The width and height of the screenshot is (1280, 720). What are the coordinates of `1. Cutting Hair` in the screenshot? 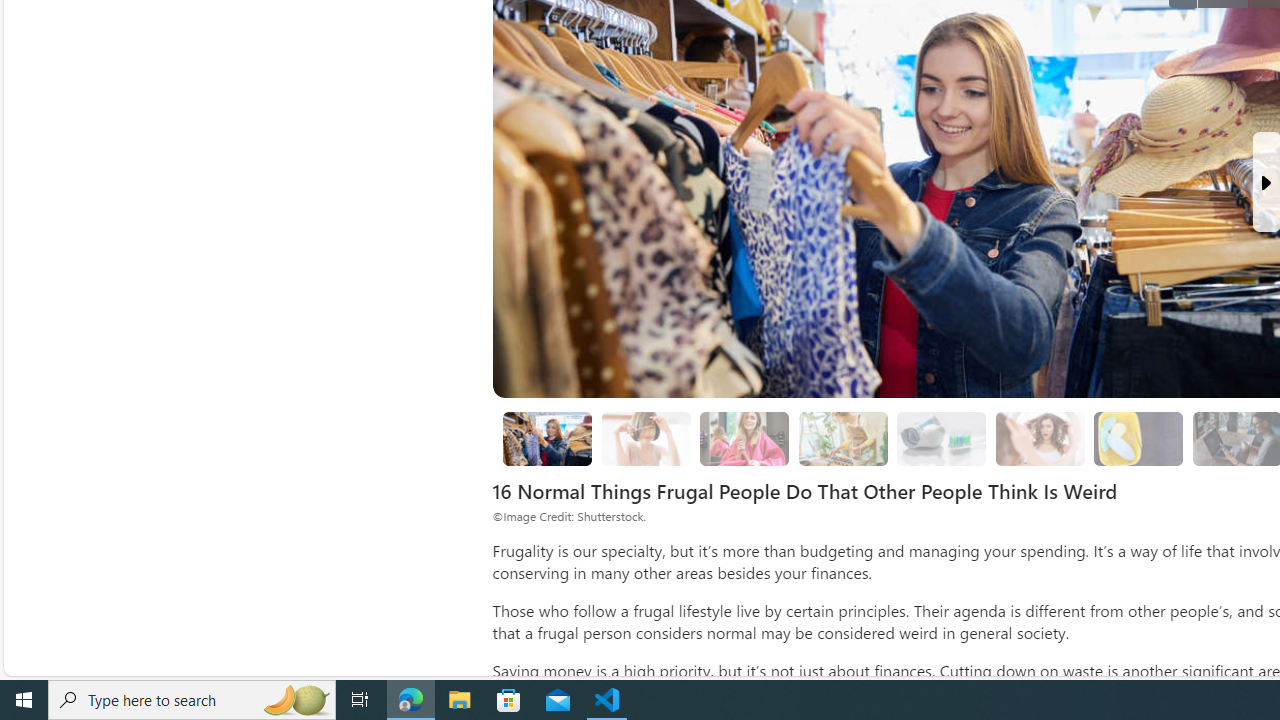 It's located at (646, 438).